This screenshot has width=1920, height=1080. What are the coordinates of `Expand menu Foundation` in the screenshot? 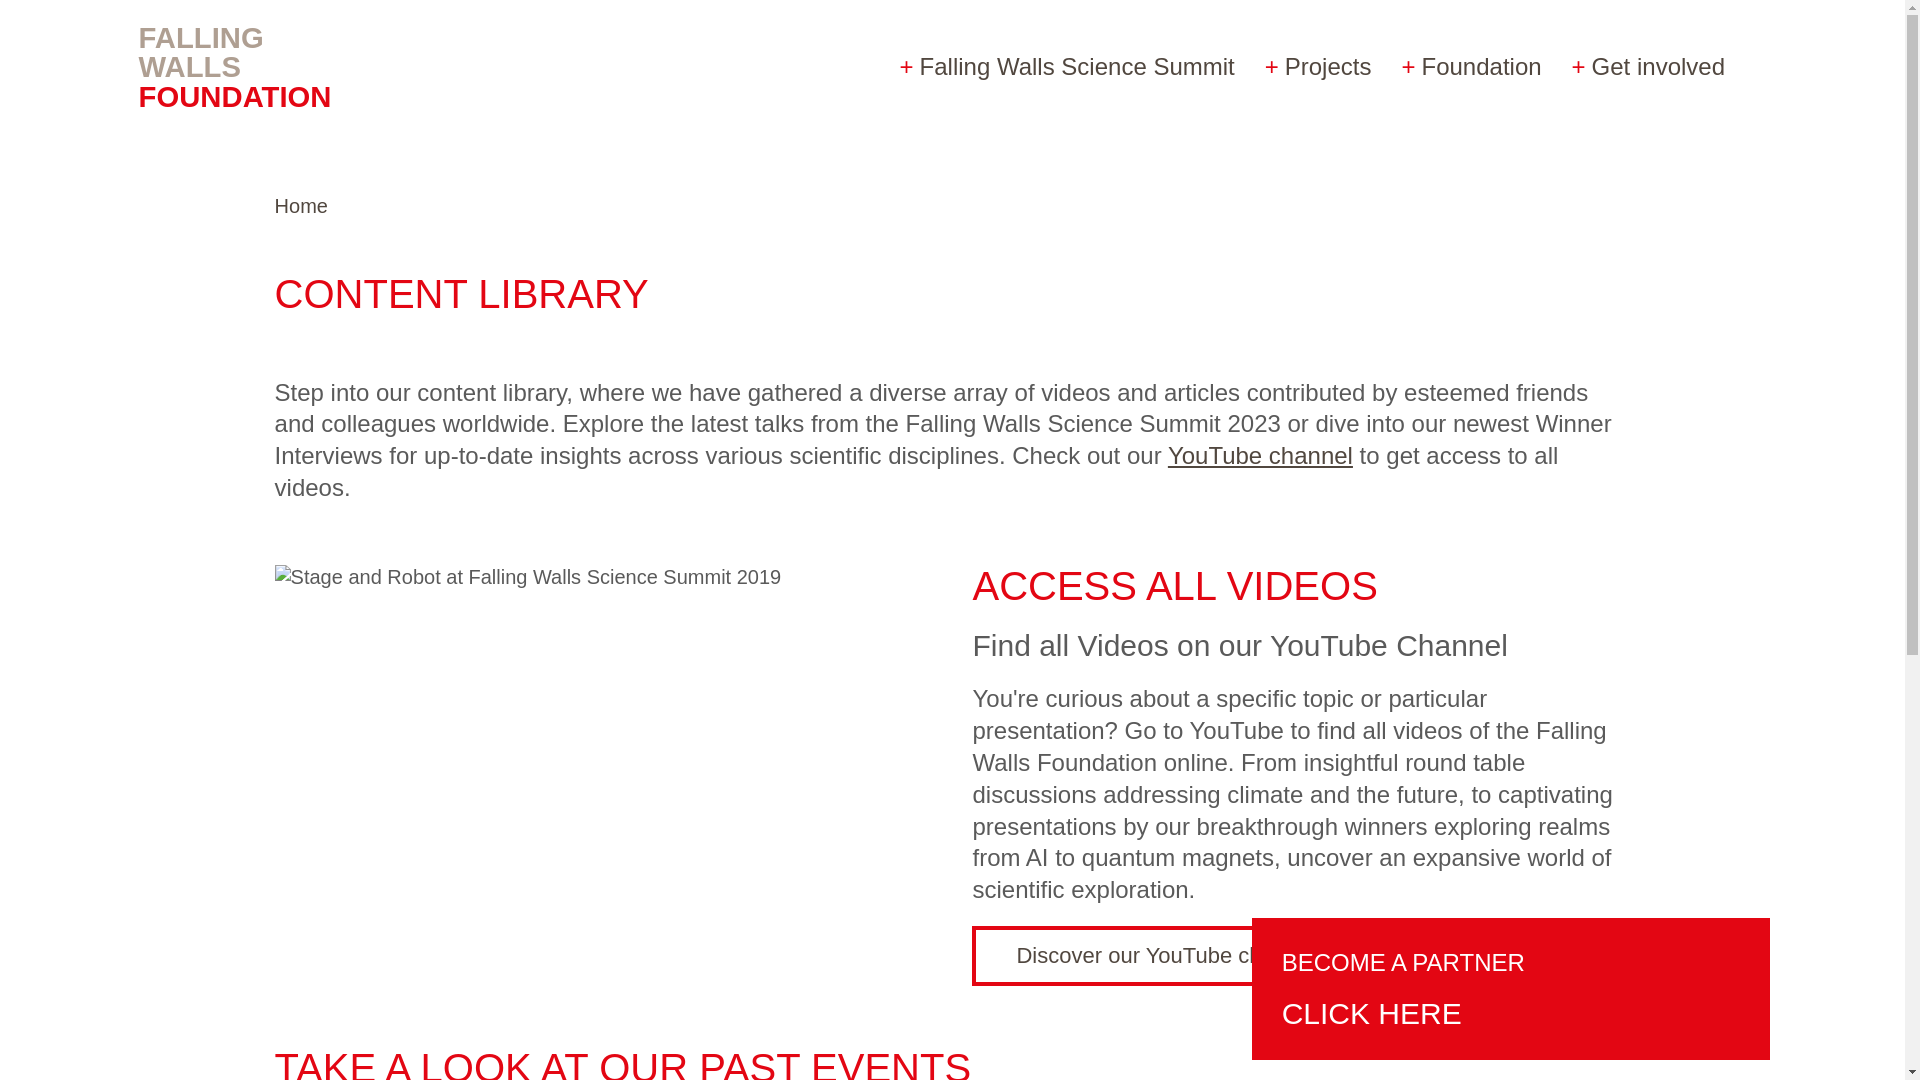 It's located at (1470, 66).